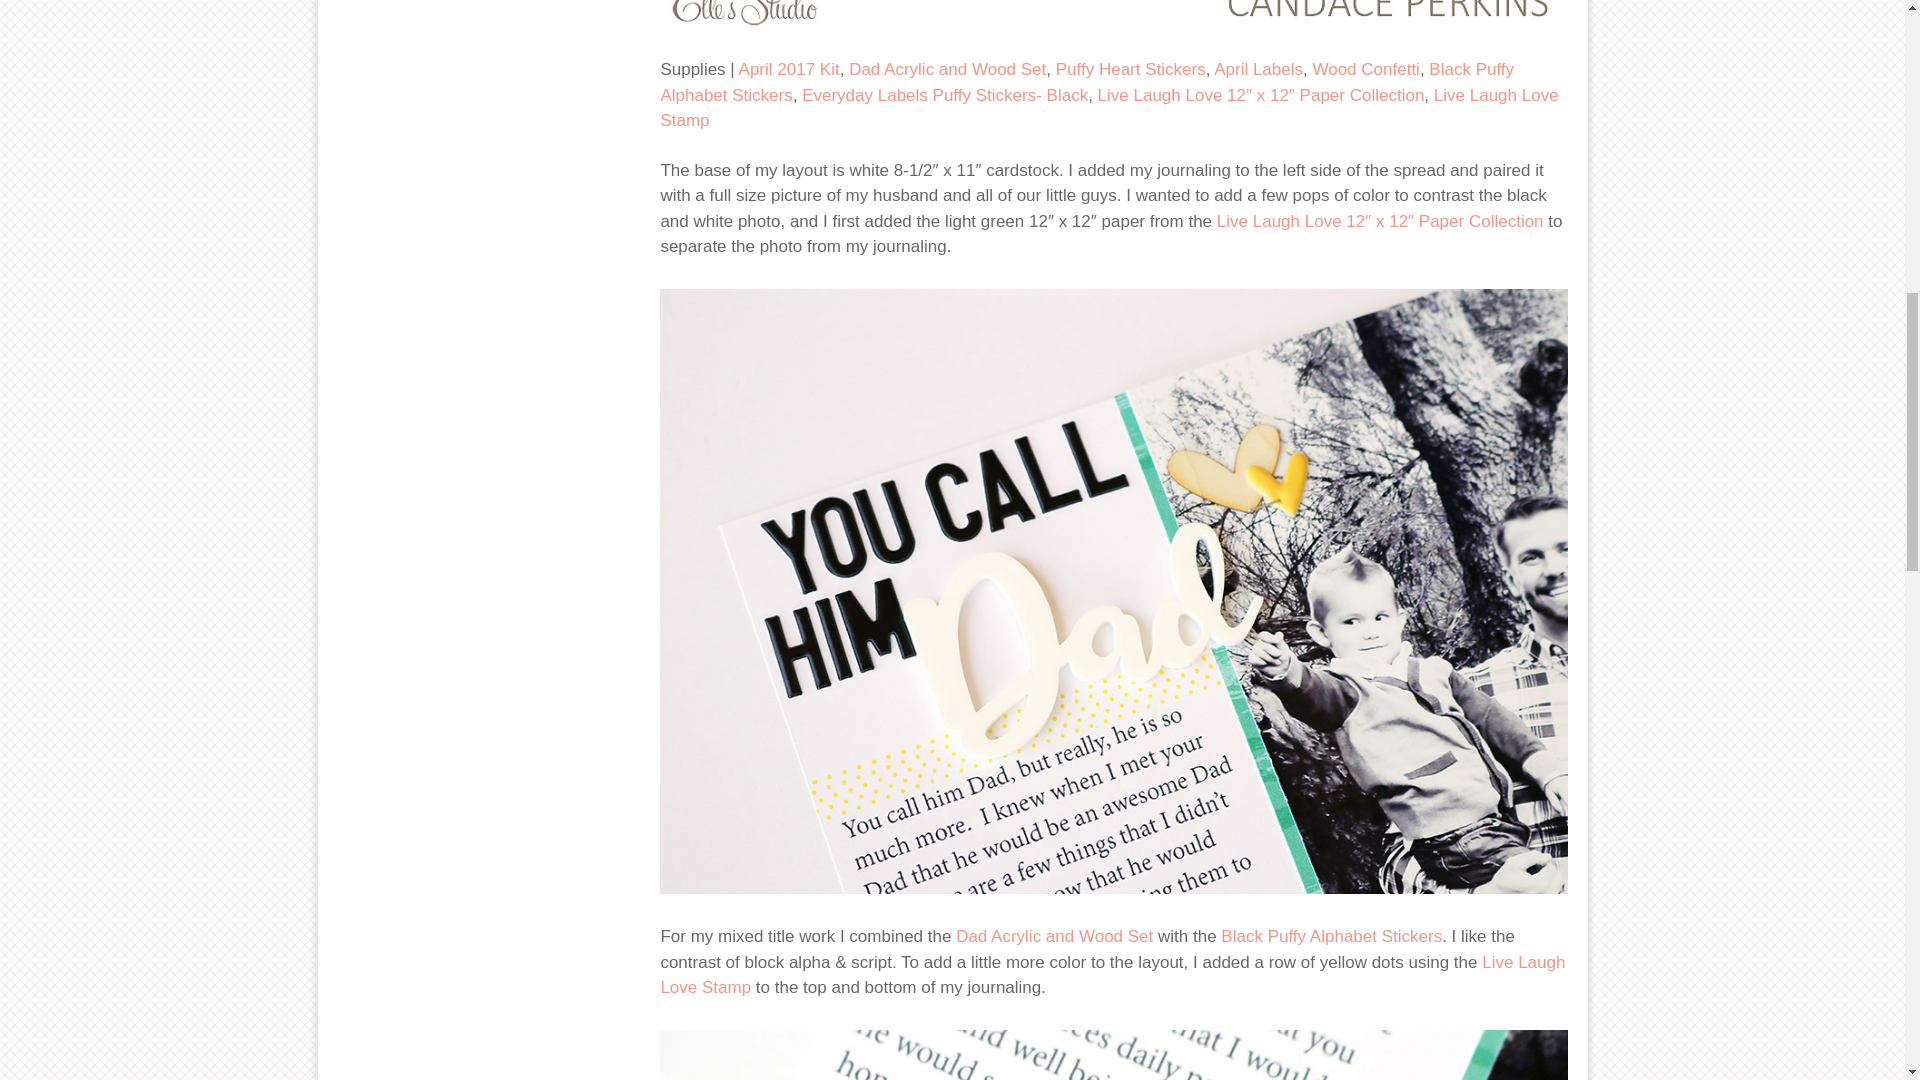 The height and width of the screenshot is (1080, 1920). Describe the element at coordinates (945, 95) in the screenshot. I see `Everyday Labels Puffy Stickers- Black` at that location.